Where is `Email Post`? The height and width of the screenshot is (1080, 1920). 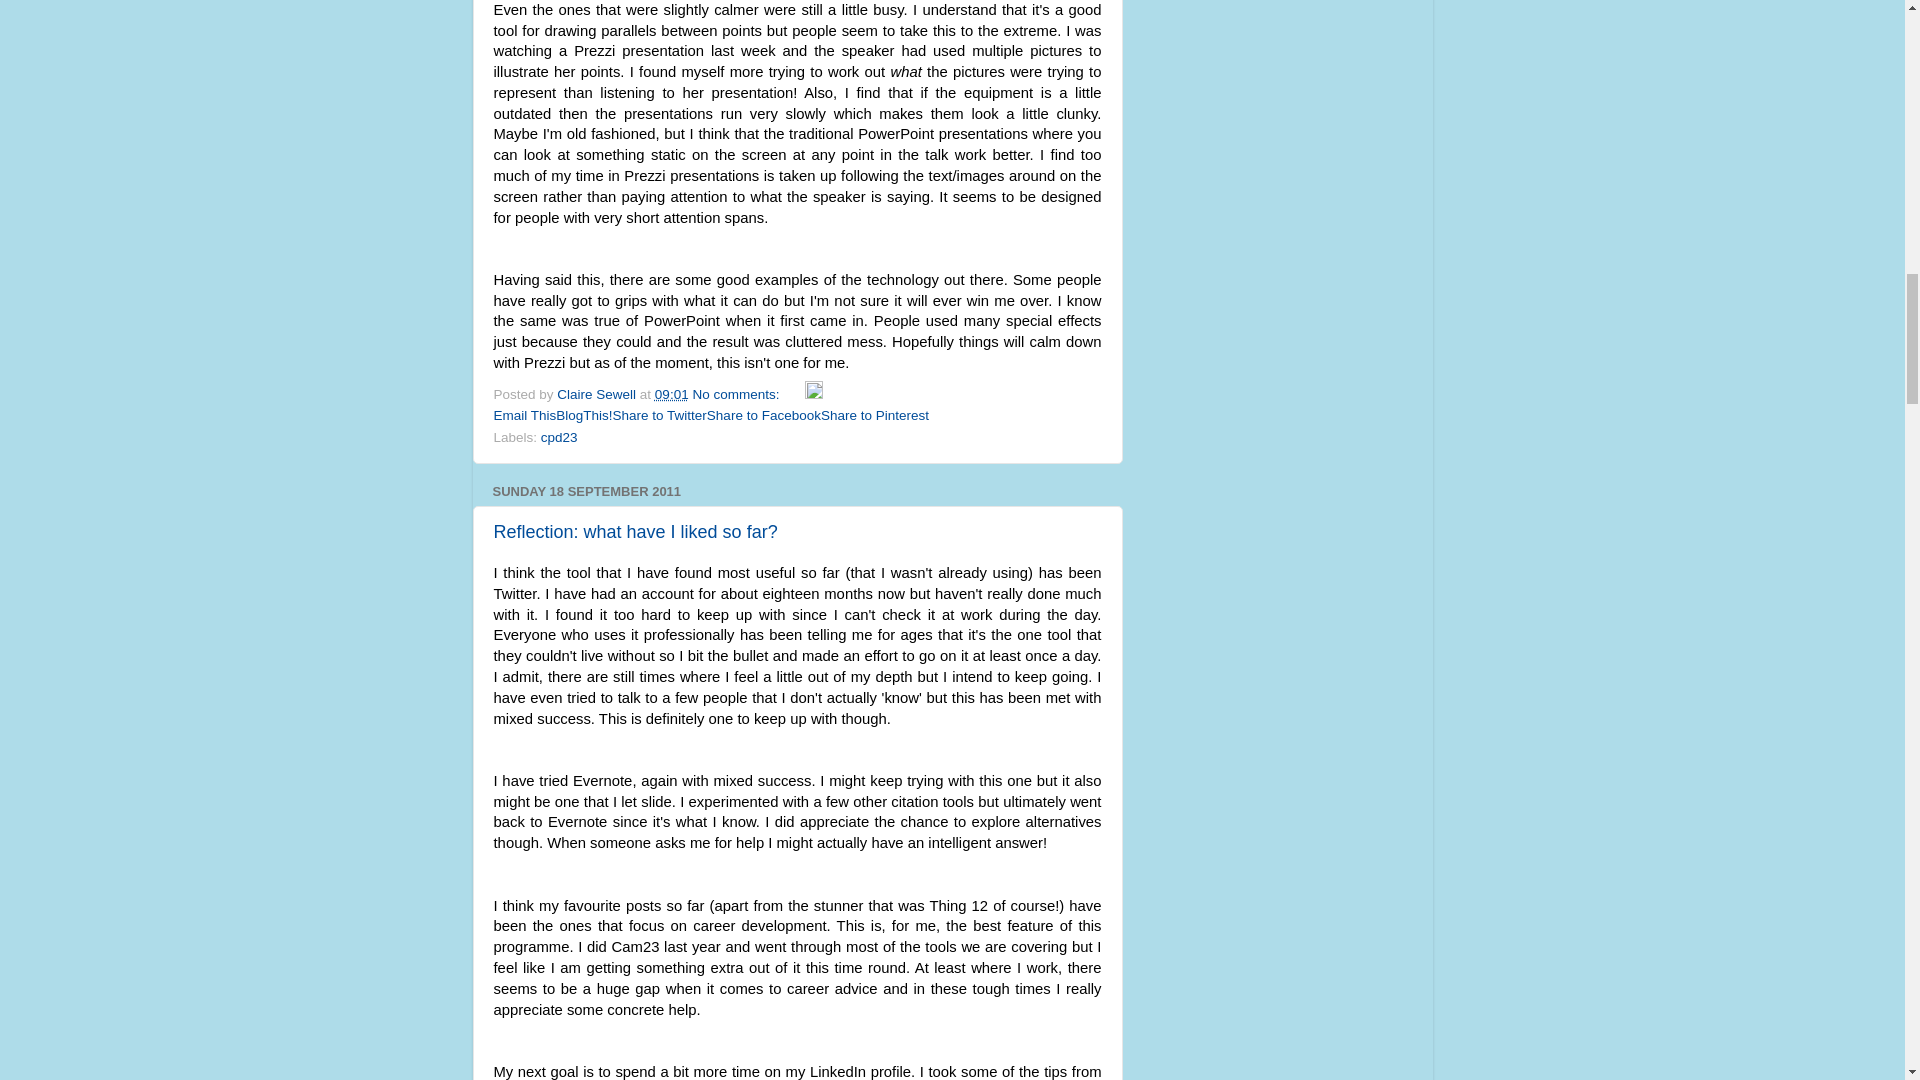
Email Post is located at coordinates (794, 394).